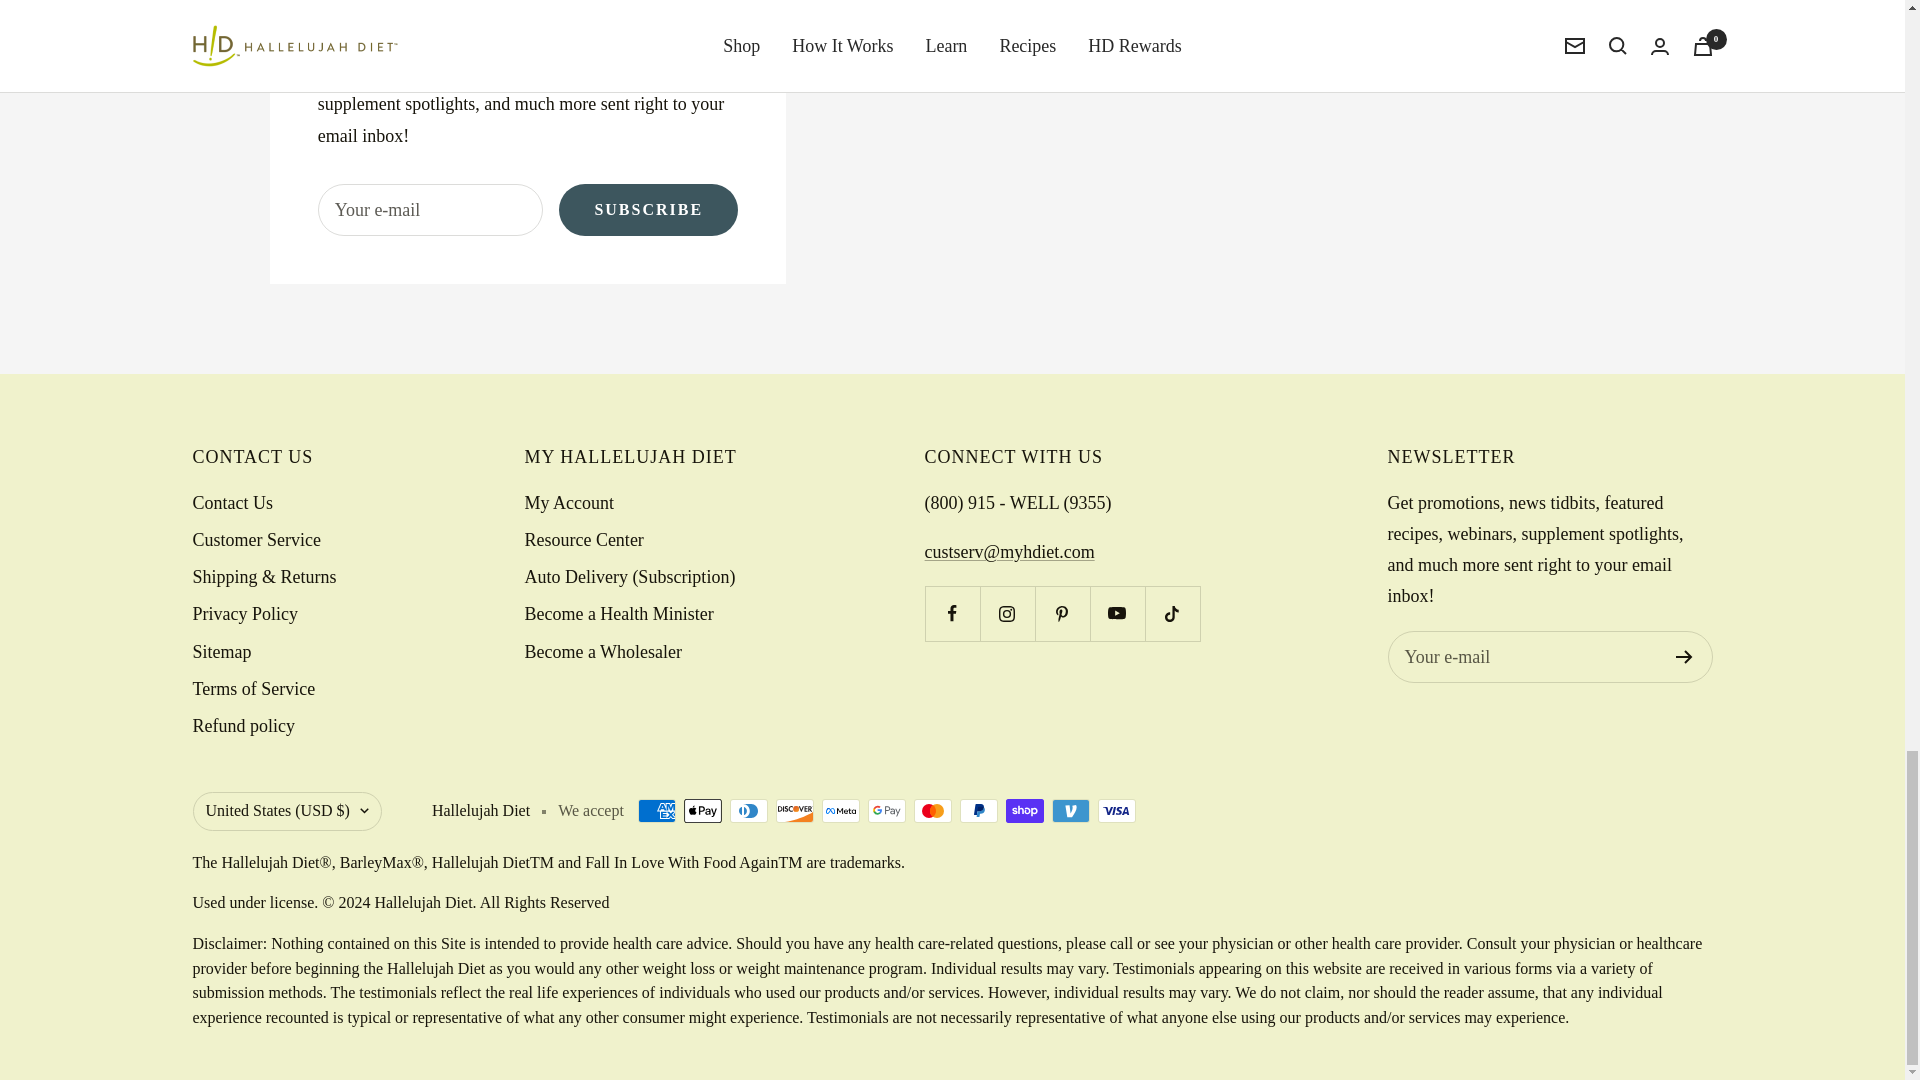 The image size is (1920, 1080). I want to click on Register, so click(1684, 657).